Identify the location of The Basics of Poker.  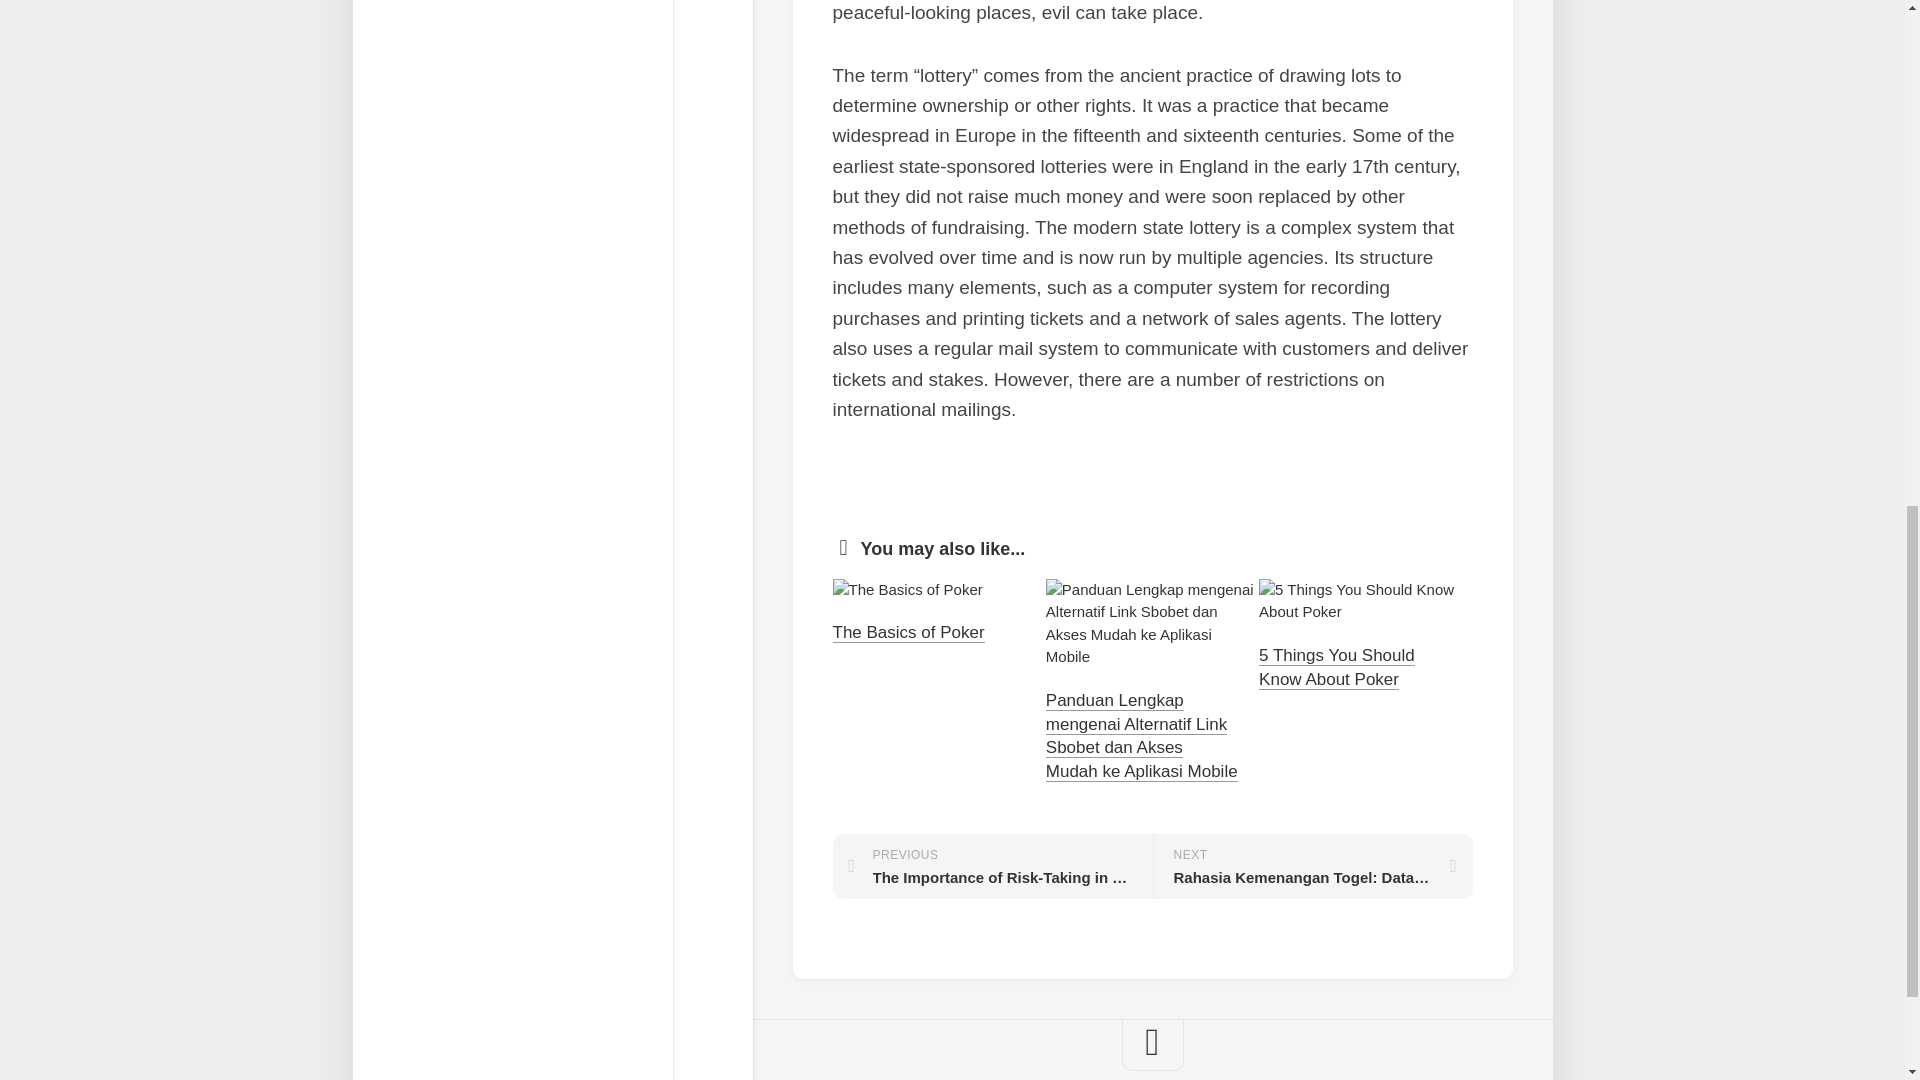
(907, 632).